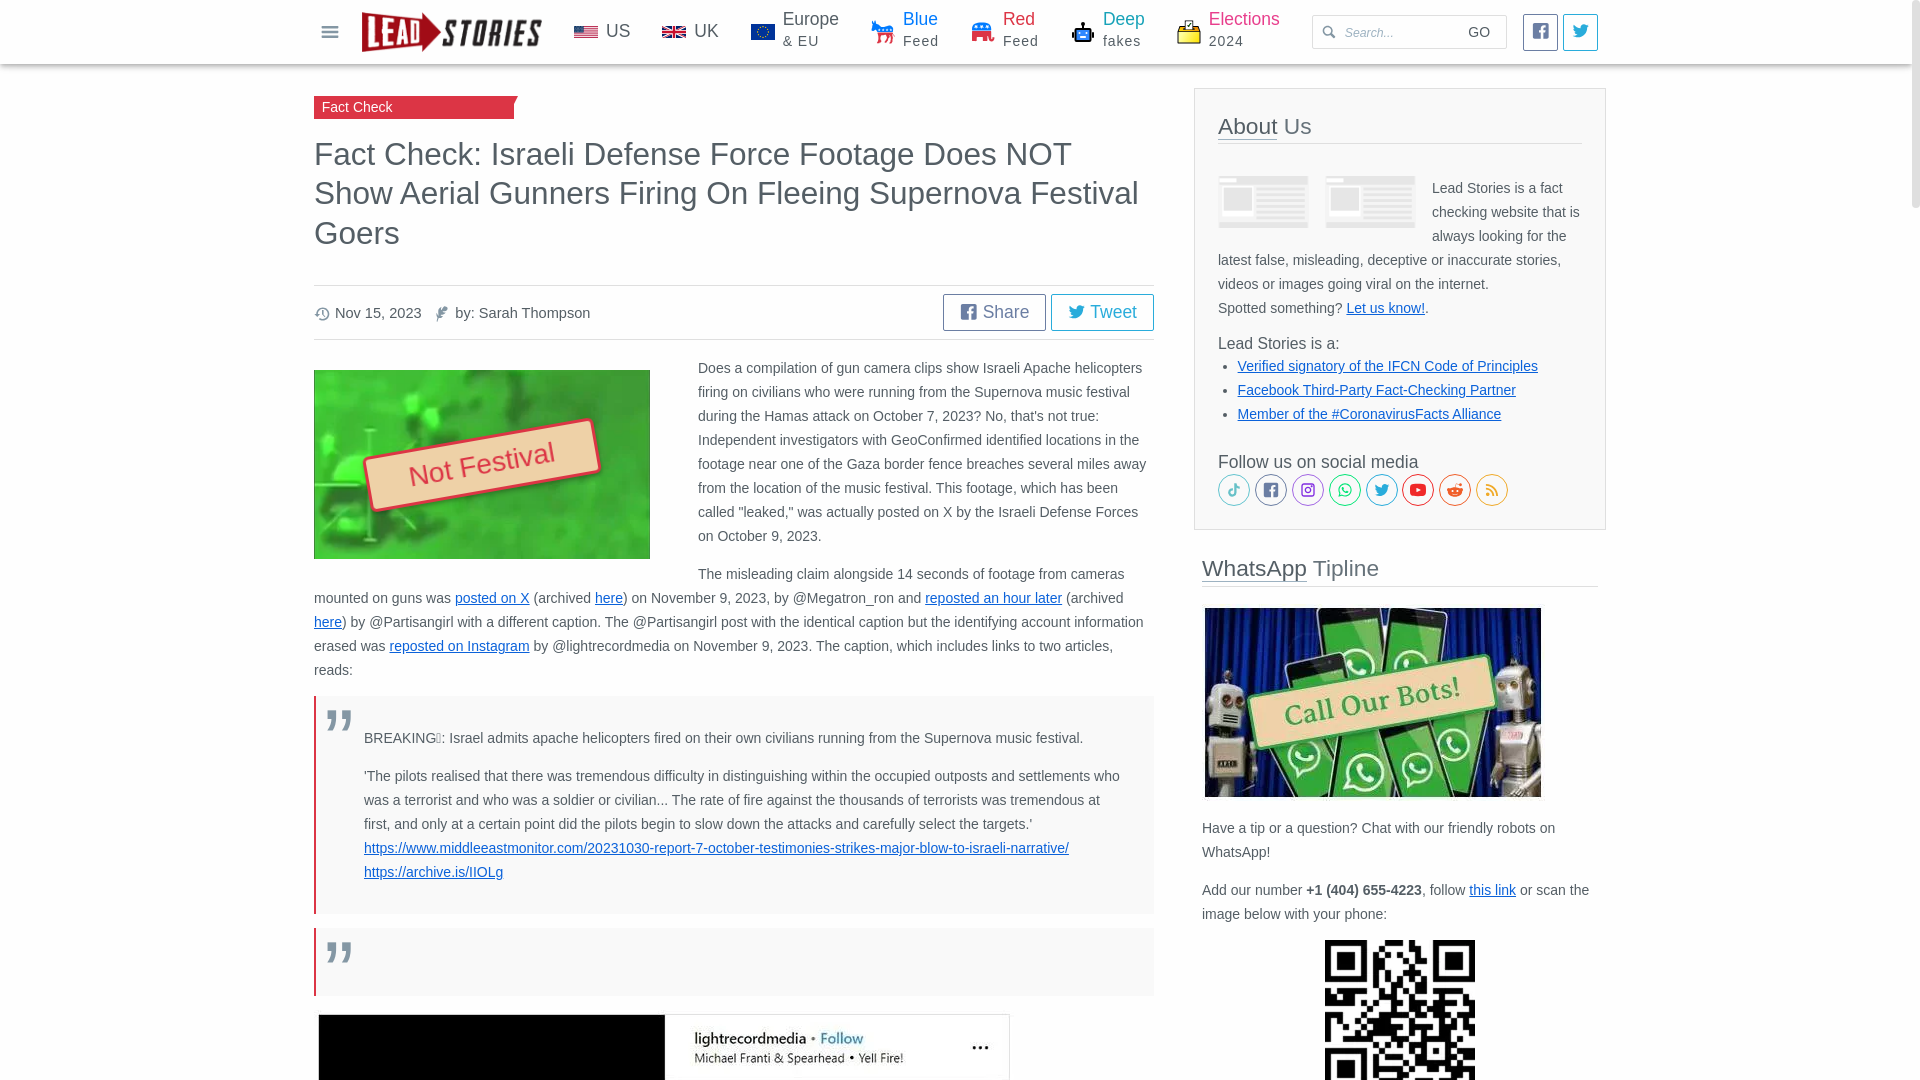 This screenshot has width=1920, height=1080. Describe the element at coordinates (904, 32) in the screenshot. I see `here` at that location.